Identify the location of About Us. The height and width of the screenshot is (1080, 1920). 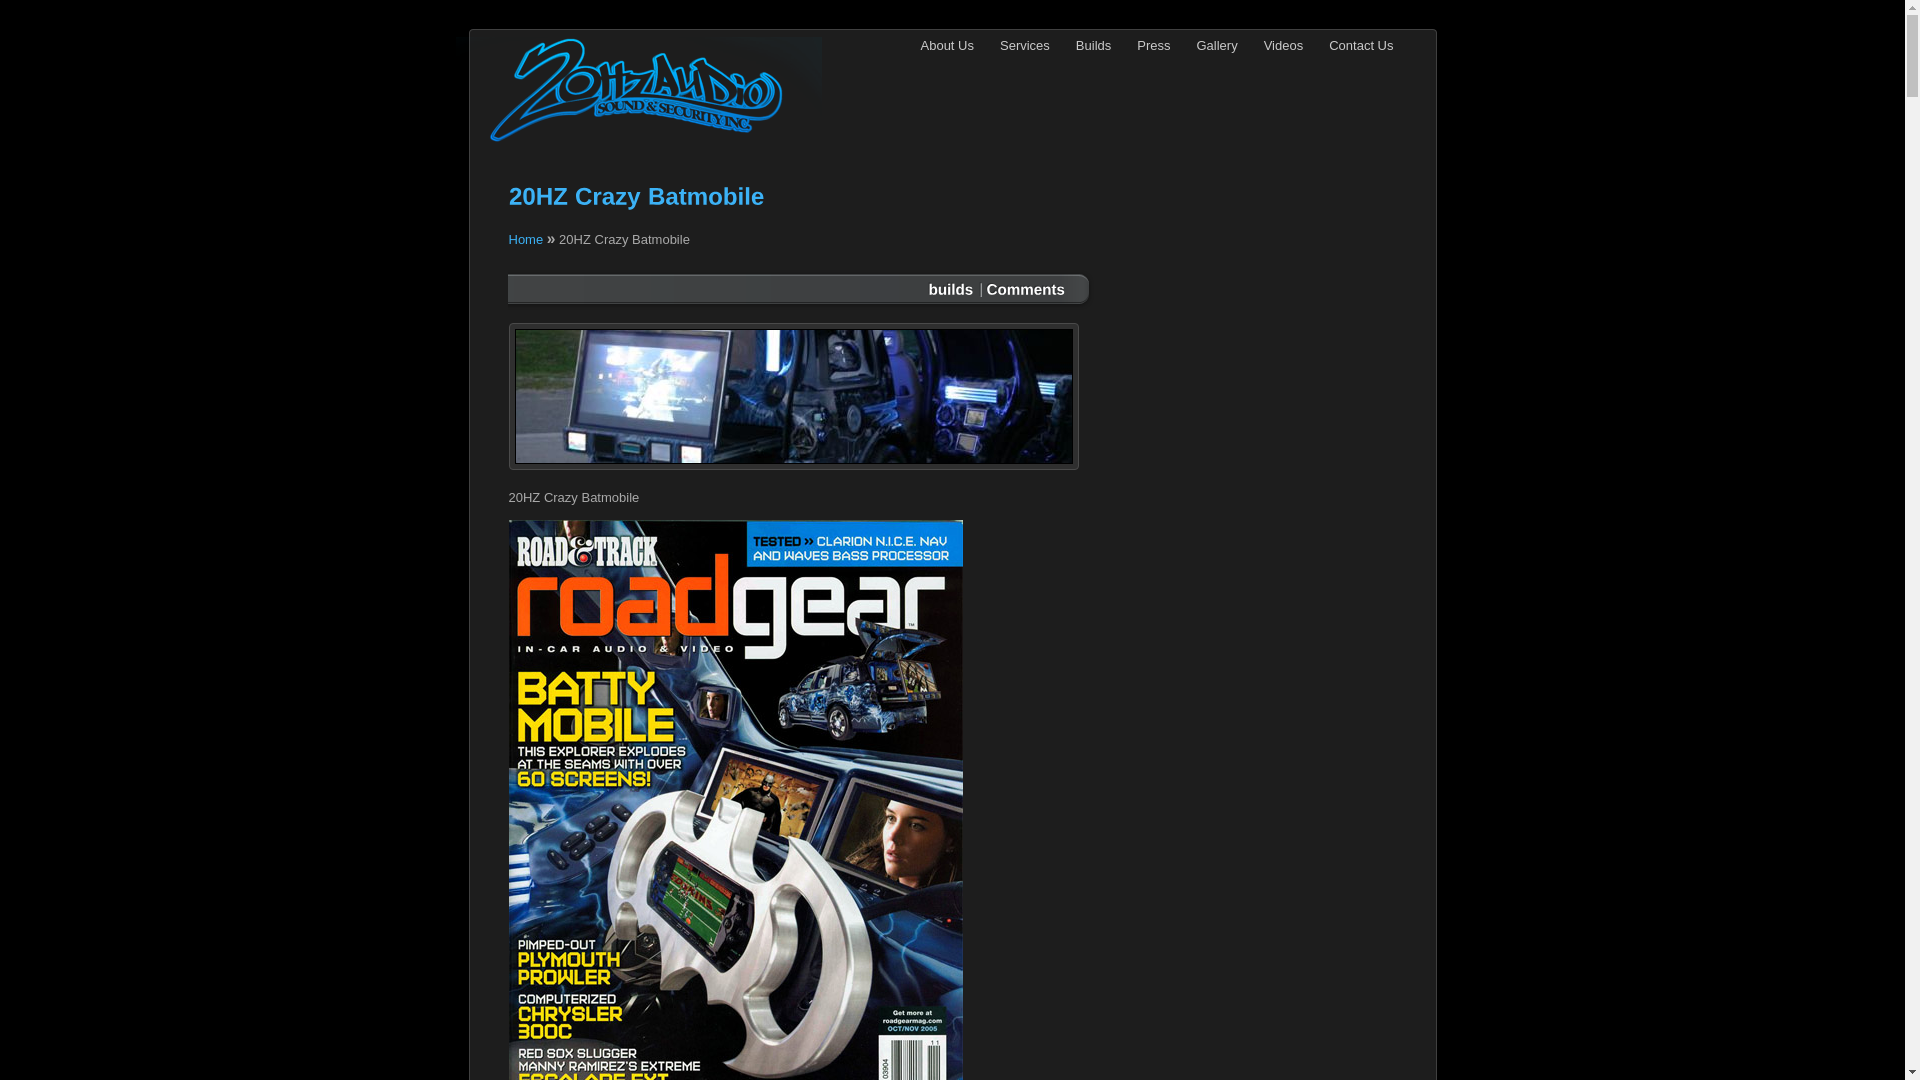
(948, 46).